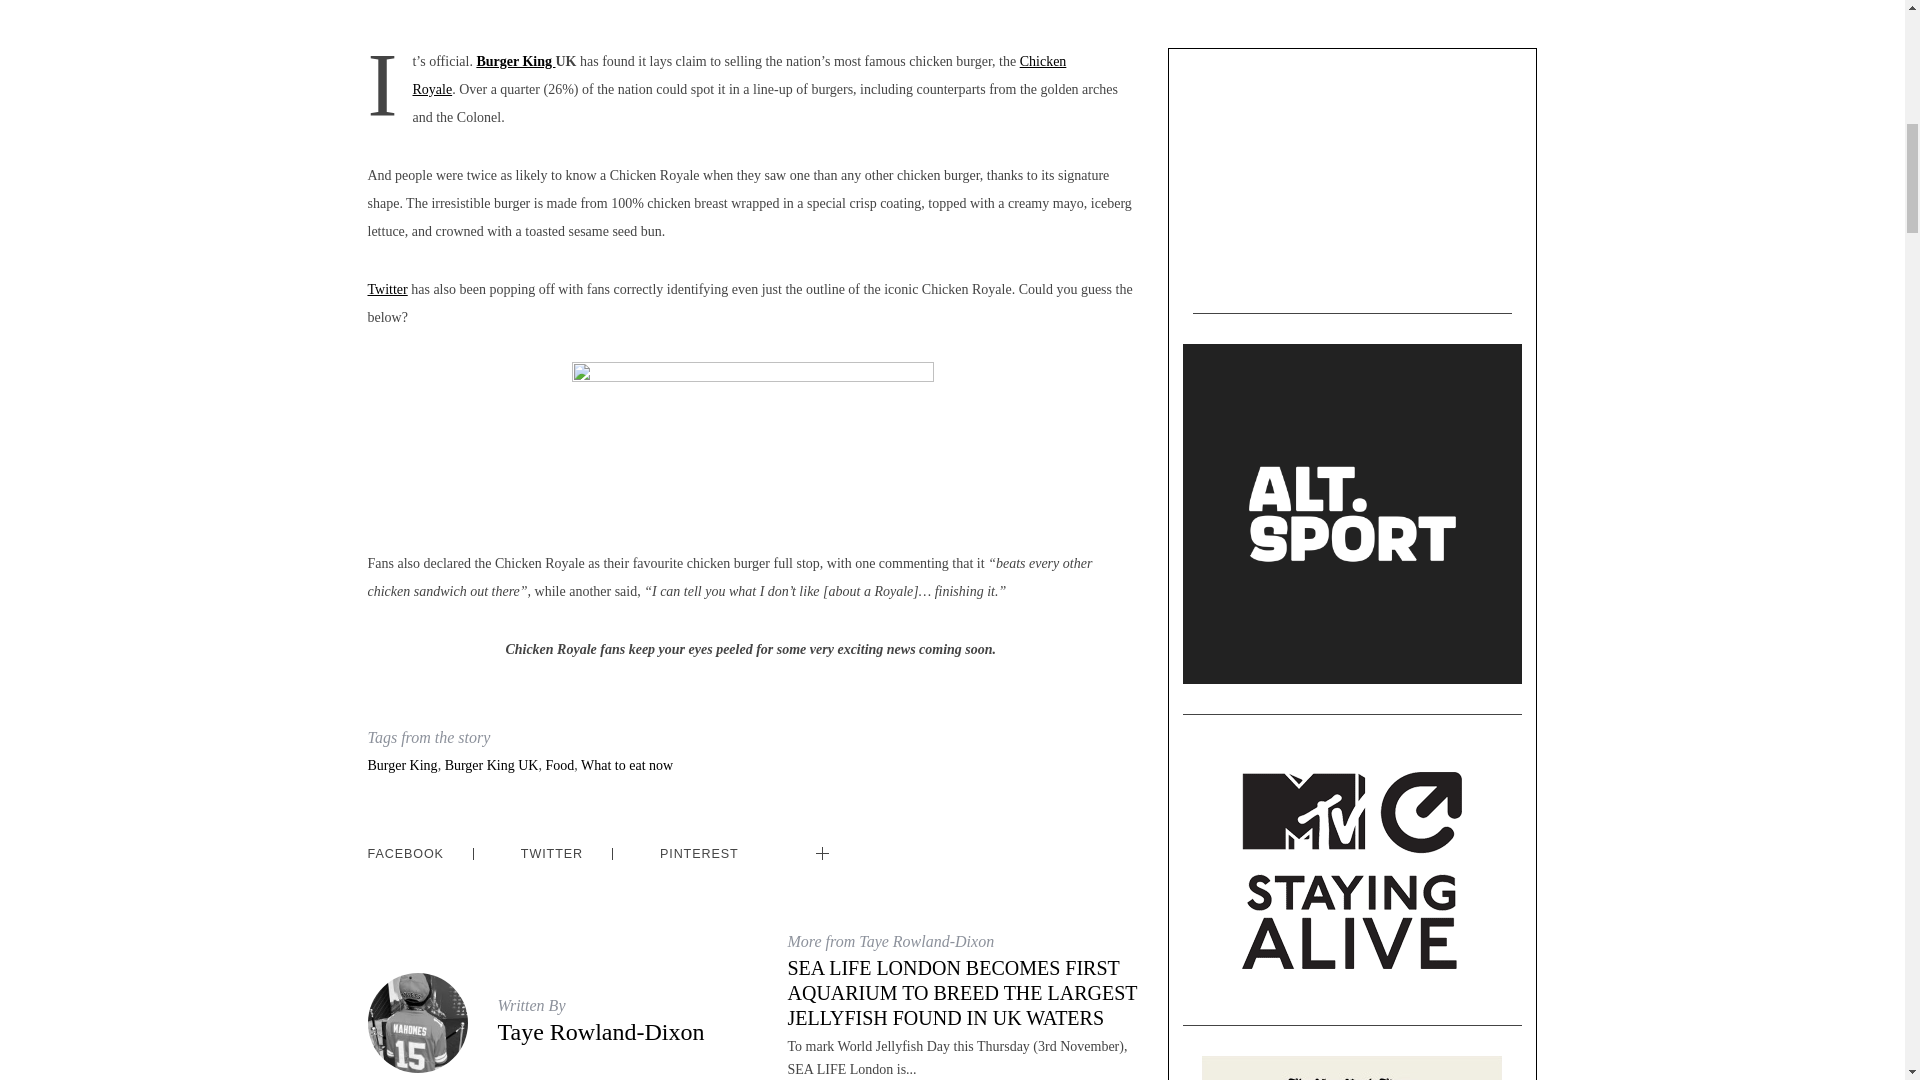  What do you see at coordinates (406, 854) in the screenshot?
I see `FACEBOOK` at bounding box center [406, 854].